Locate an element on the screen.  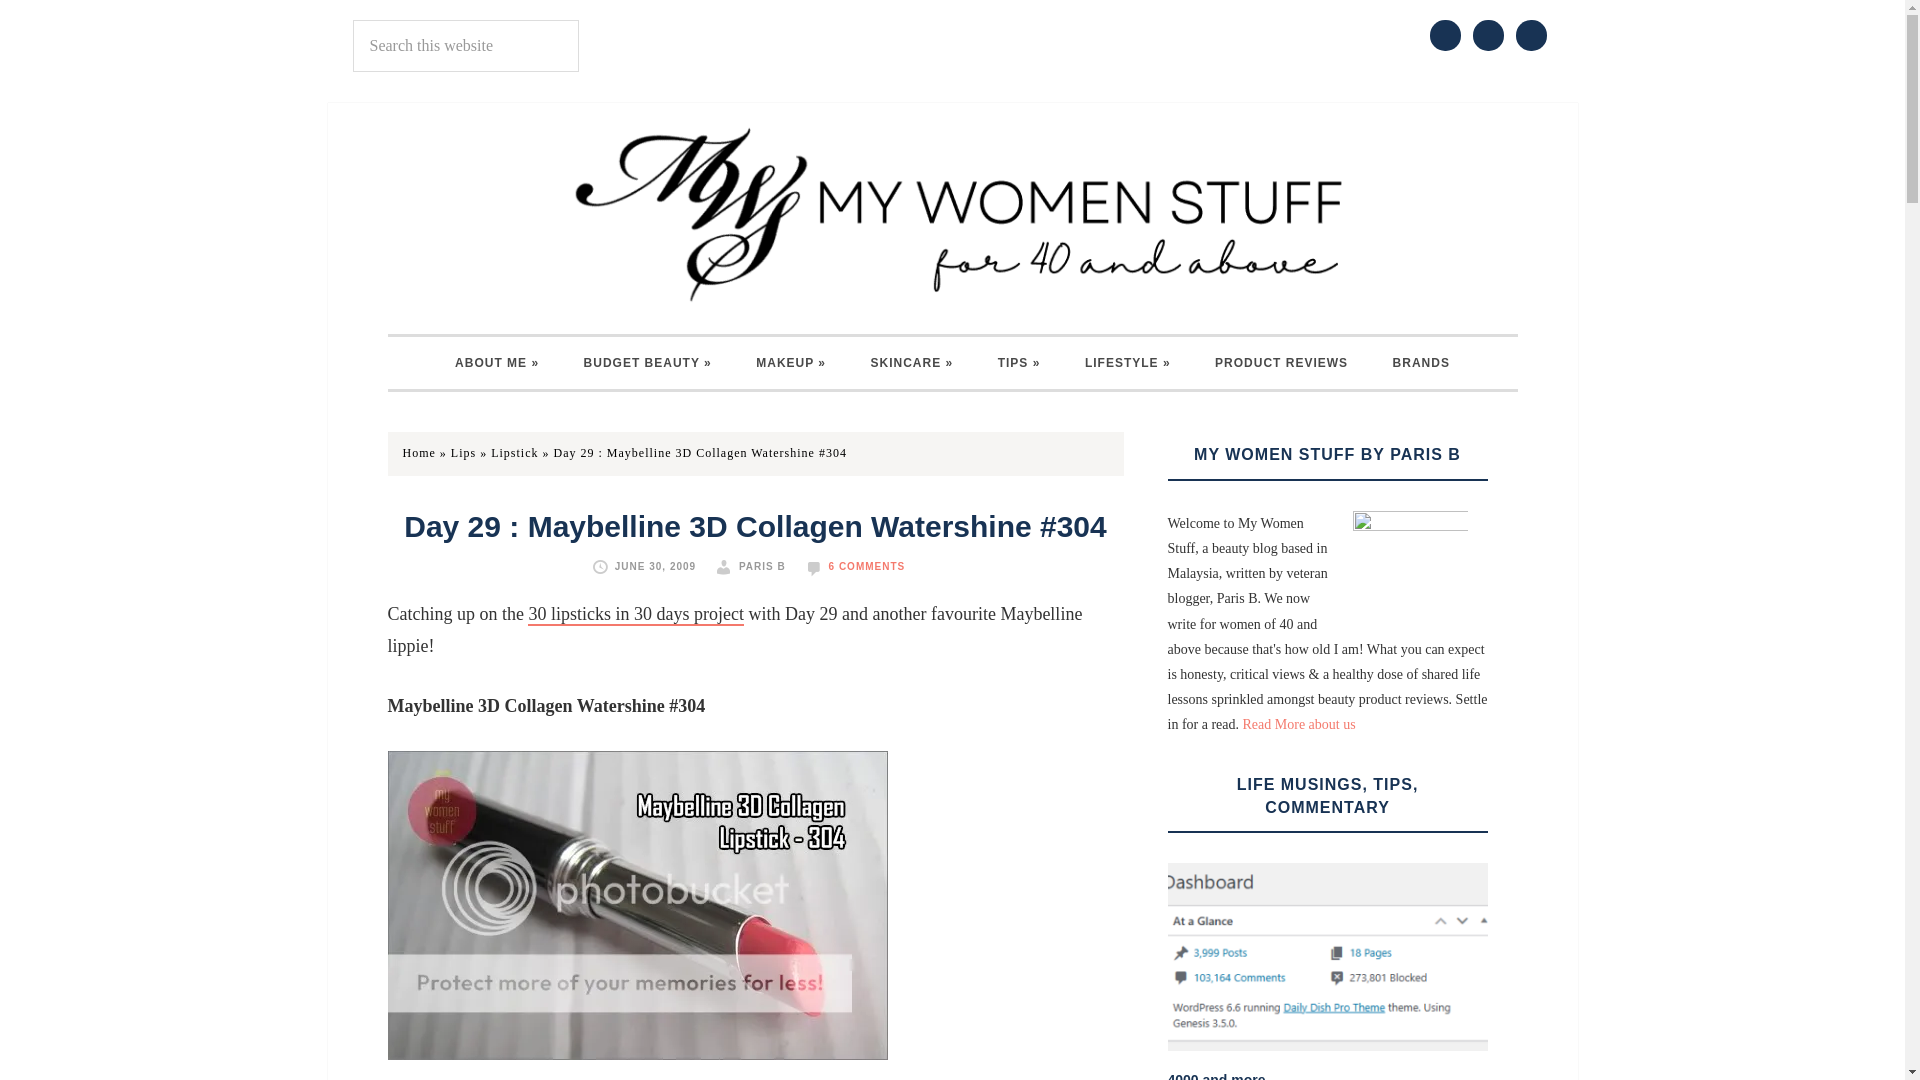
Click for all Skincare Reiews is located at coordinates (912, 362).